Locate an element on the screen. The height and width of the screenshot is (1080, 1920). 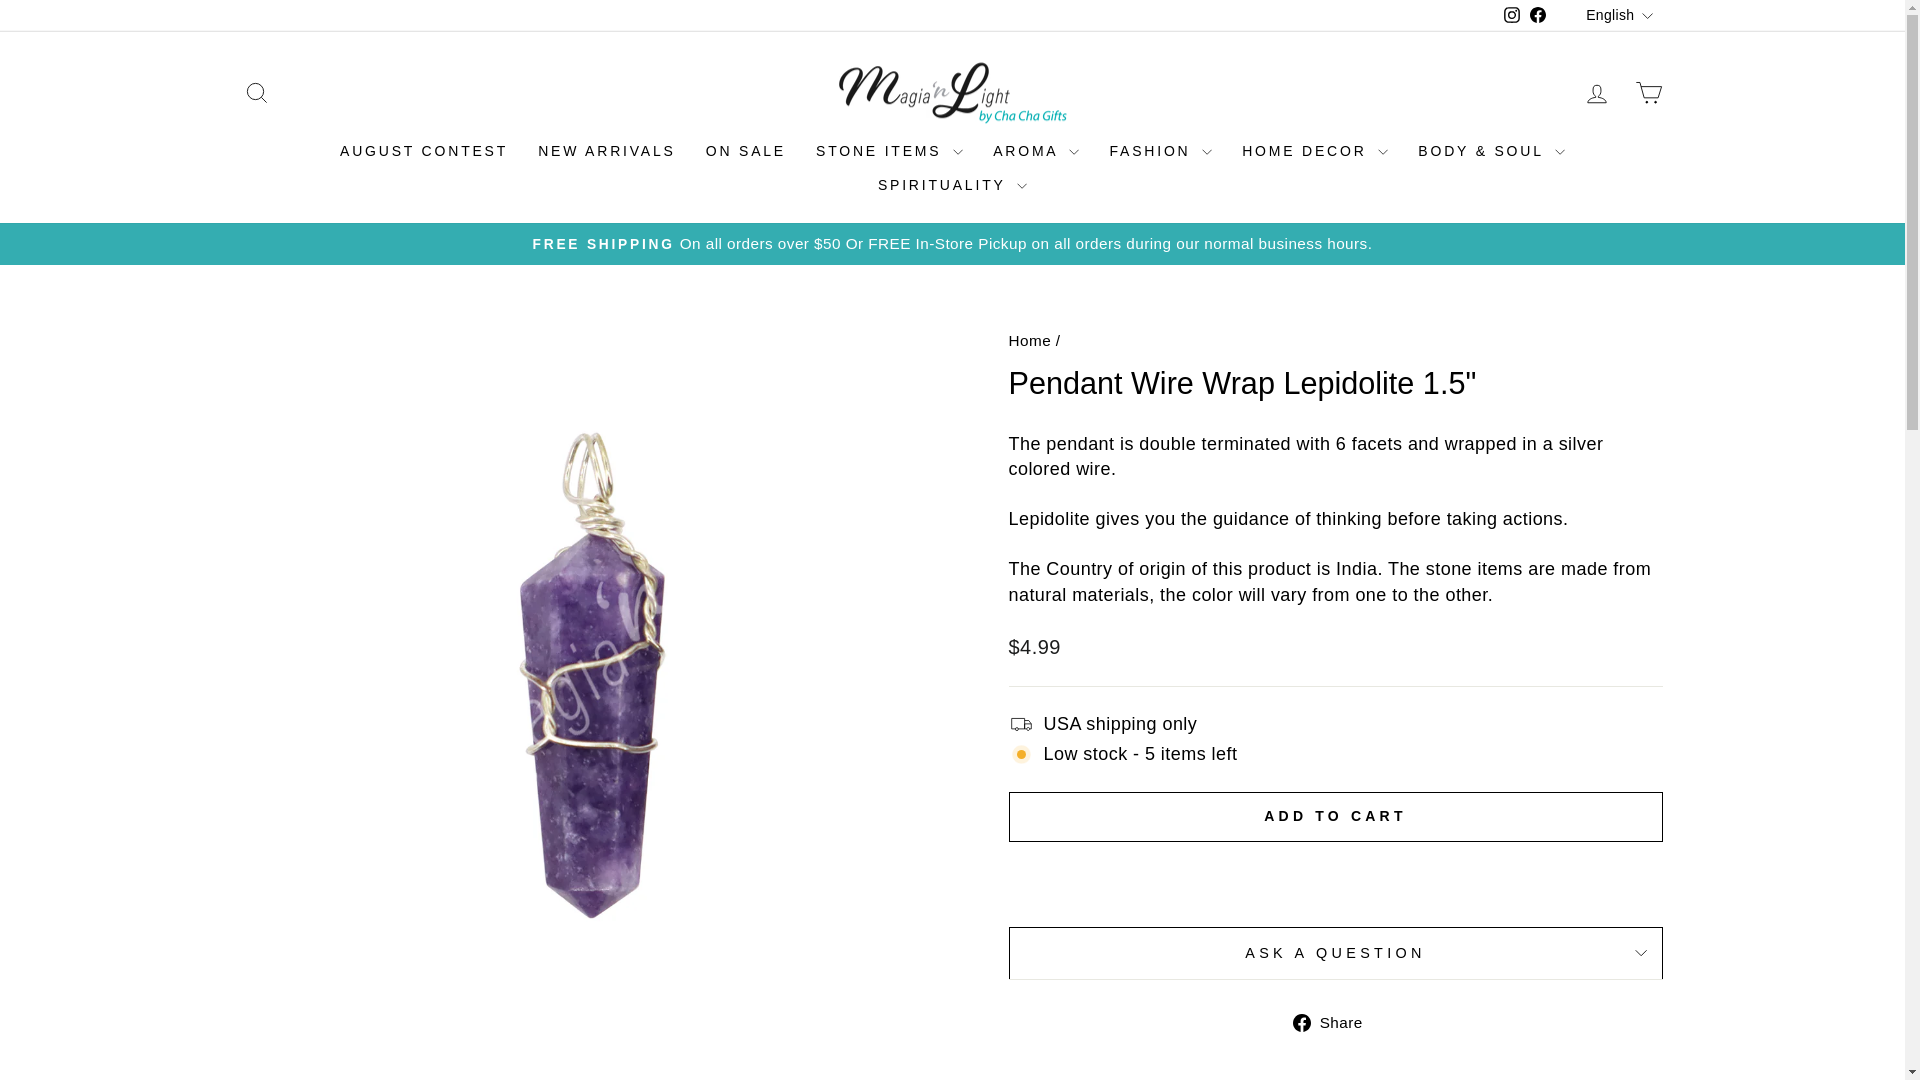
Back to the frontpage is located at coordinates (1029, 340).